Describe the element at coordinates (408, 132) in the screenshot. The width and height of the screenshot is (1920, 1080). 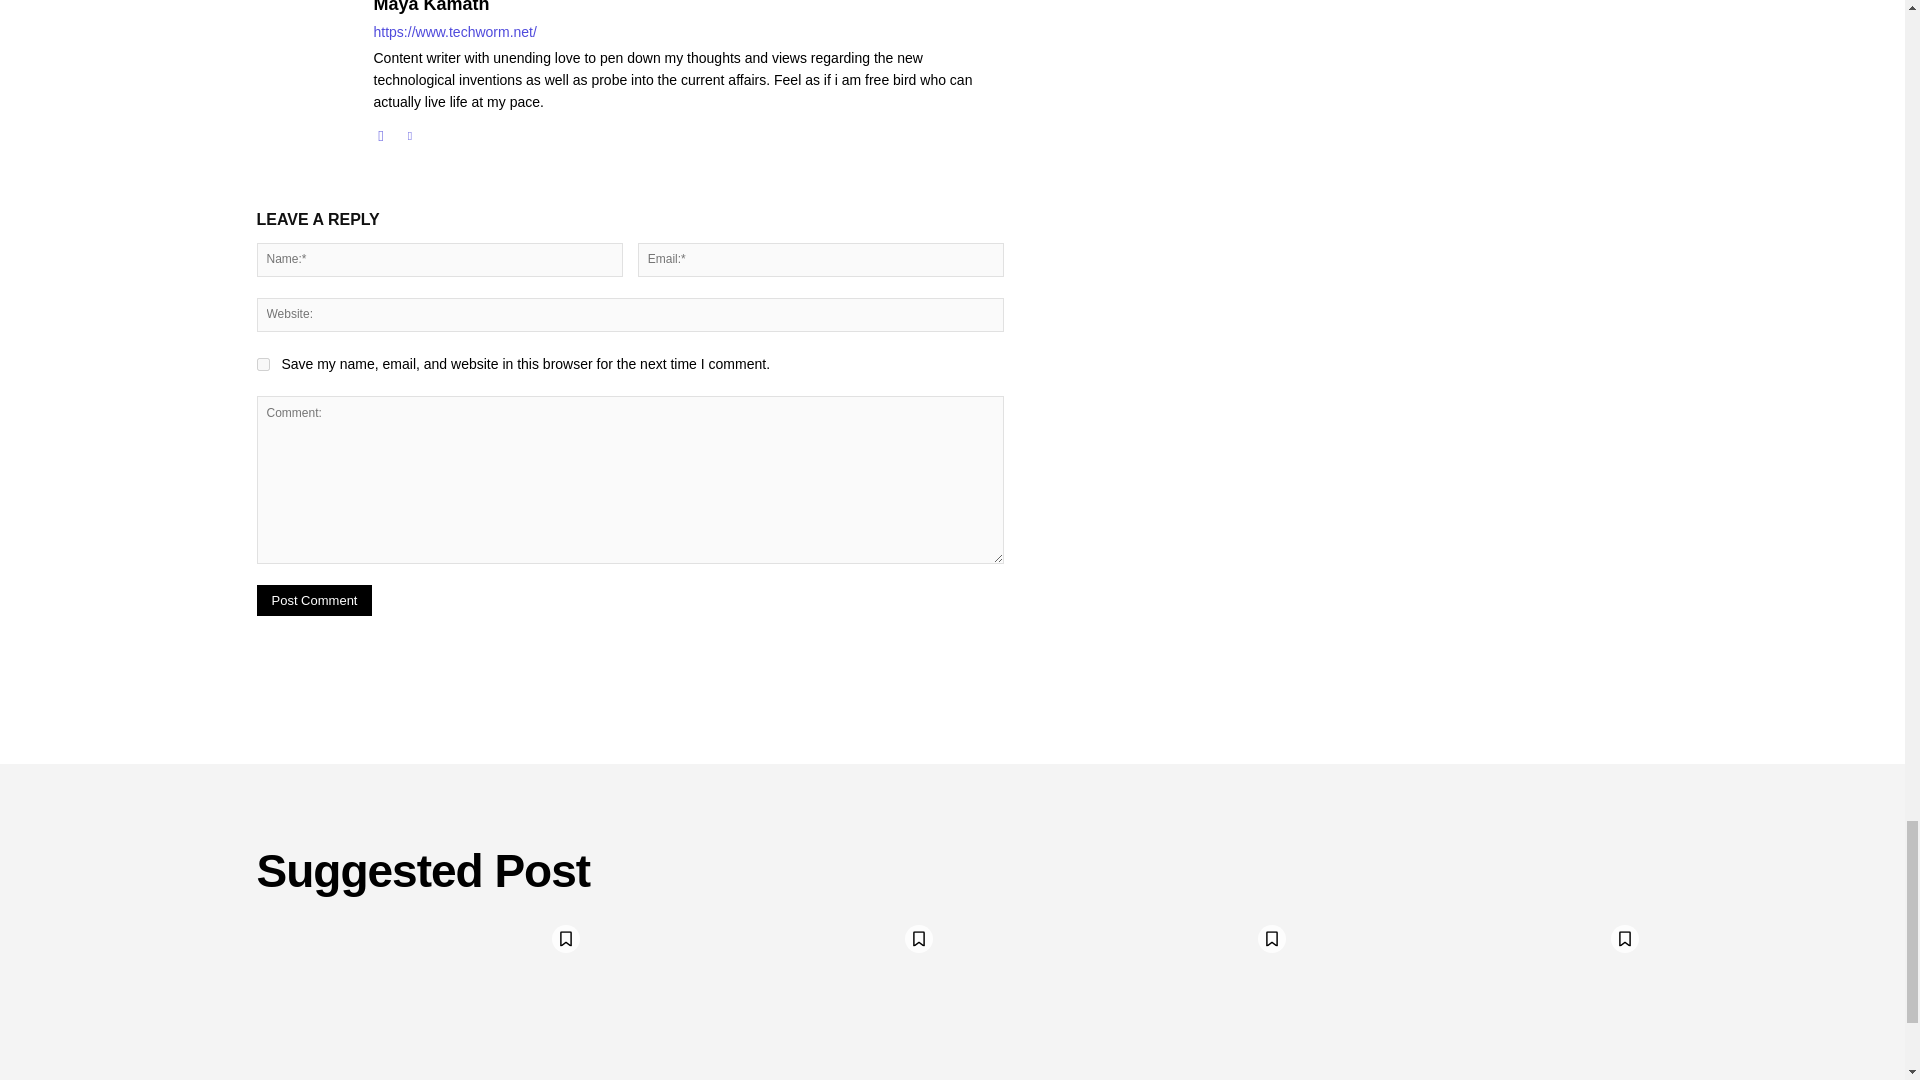
I see `Twitter` at that location.